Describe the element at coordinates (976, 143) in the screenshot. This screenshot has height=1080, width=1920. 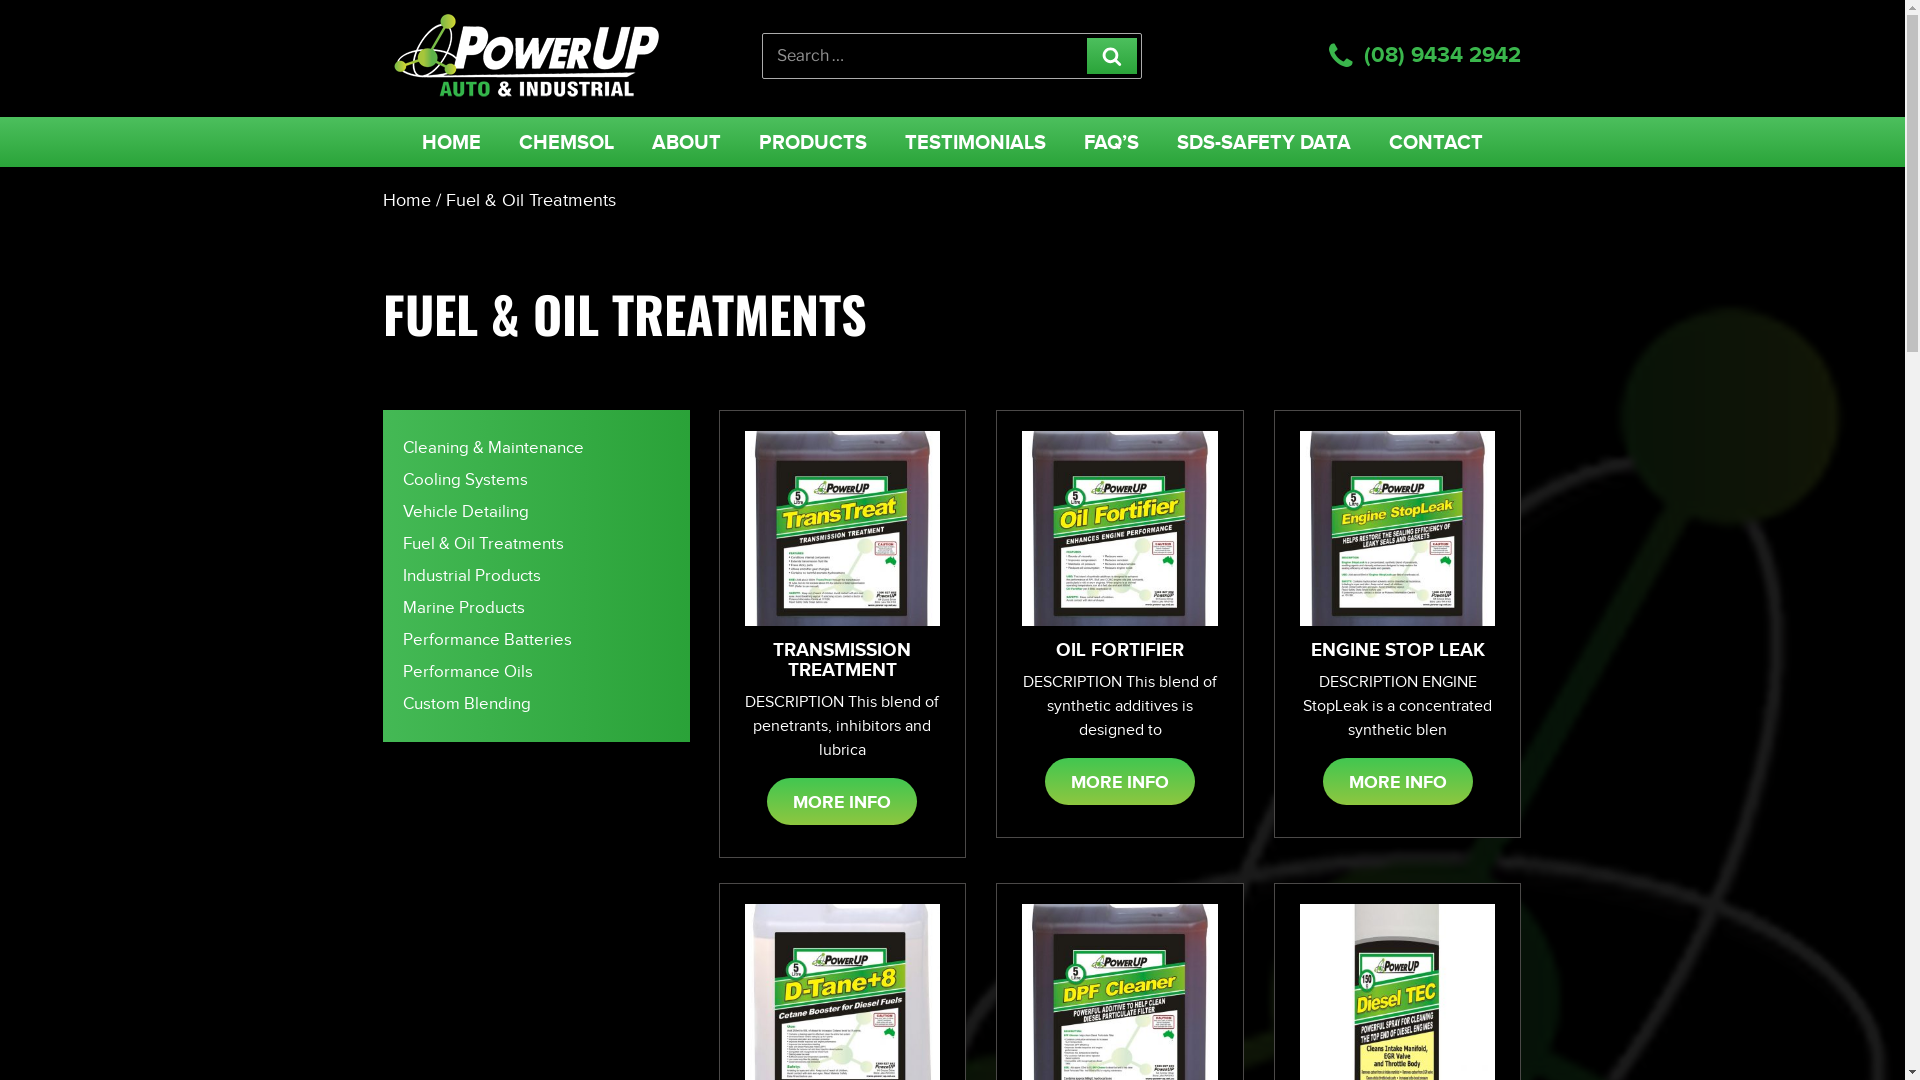
I see `TESTIMONIALS` at that location.